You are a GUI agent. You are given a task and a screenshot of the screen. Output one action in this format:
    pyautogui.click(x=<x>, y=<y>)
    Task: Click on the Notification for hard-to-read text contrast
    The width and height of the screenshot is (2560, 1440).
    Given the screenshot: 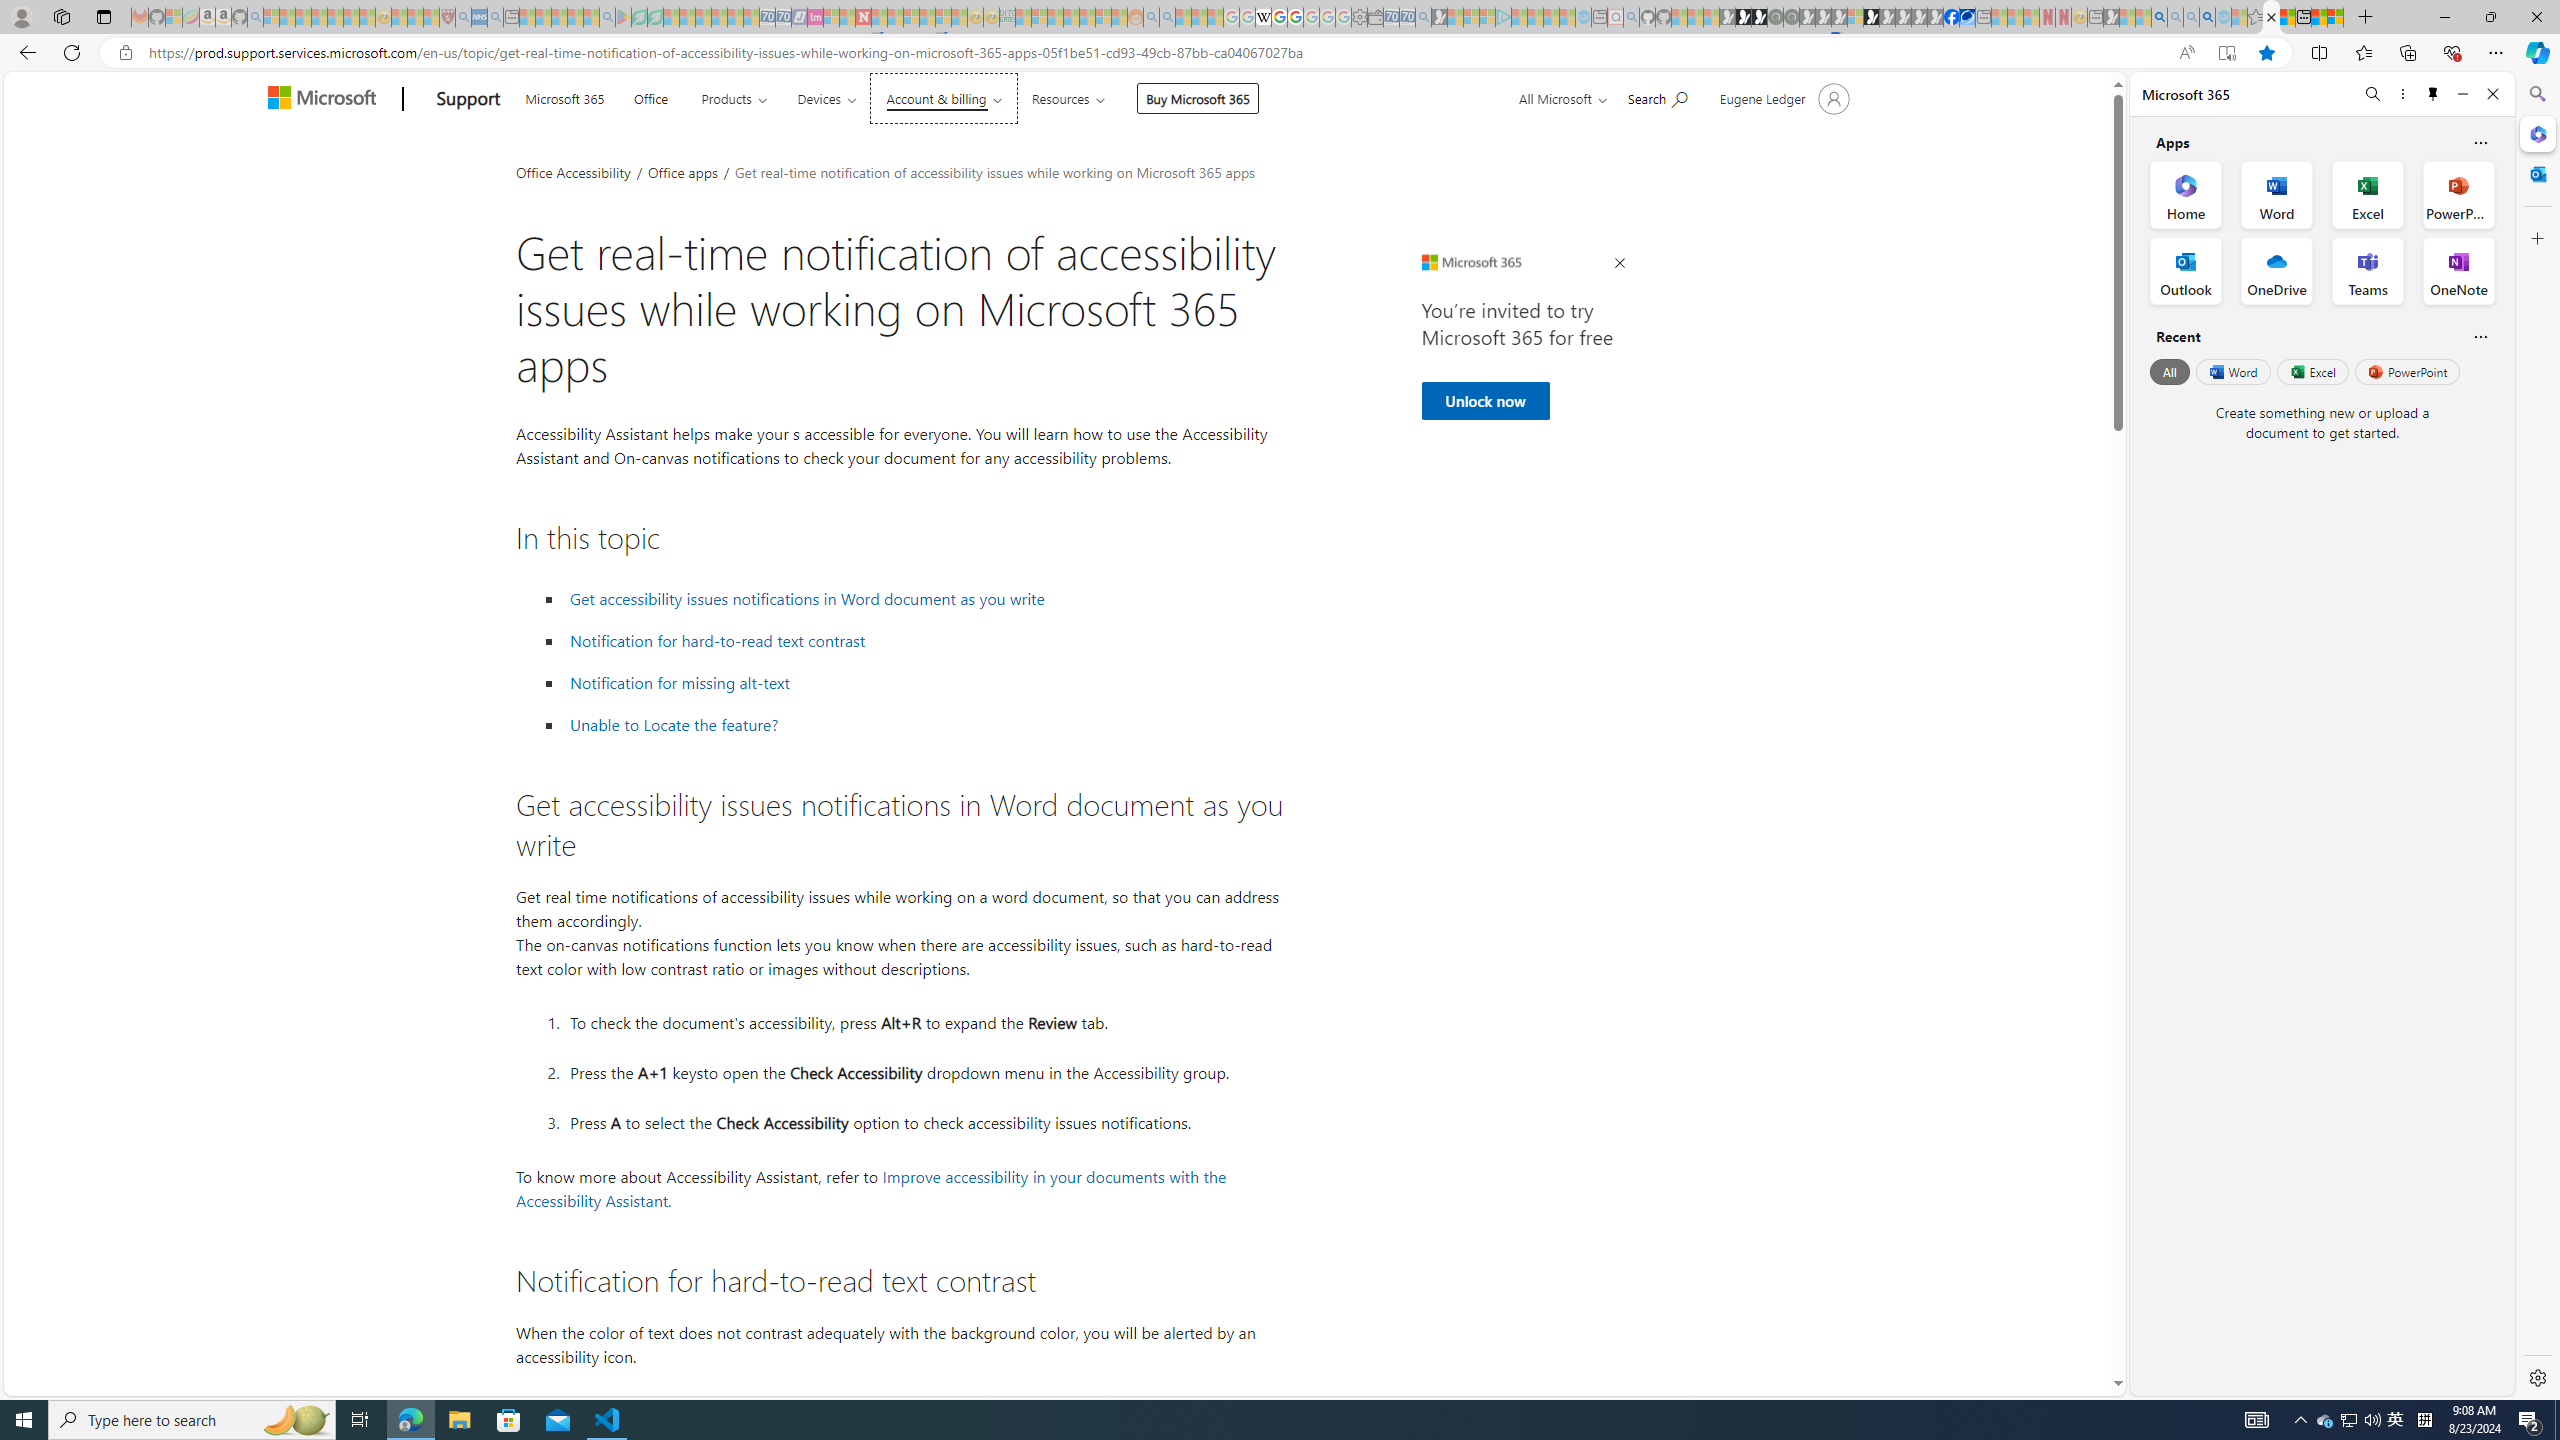 What is the action you would take?
    pyautogui.click(x=924, y=641)
    